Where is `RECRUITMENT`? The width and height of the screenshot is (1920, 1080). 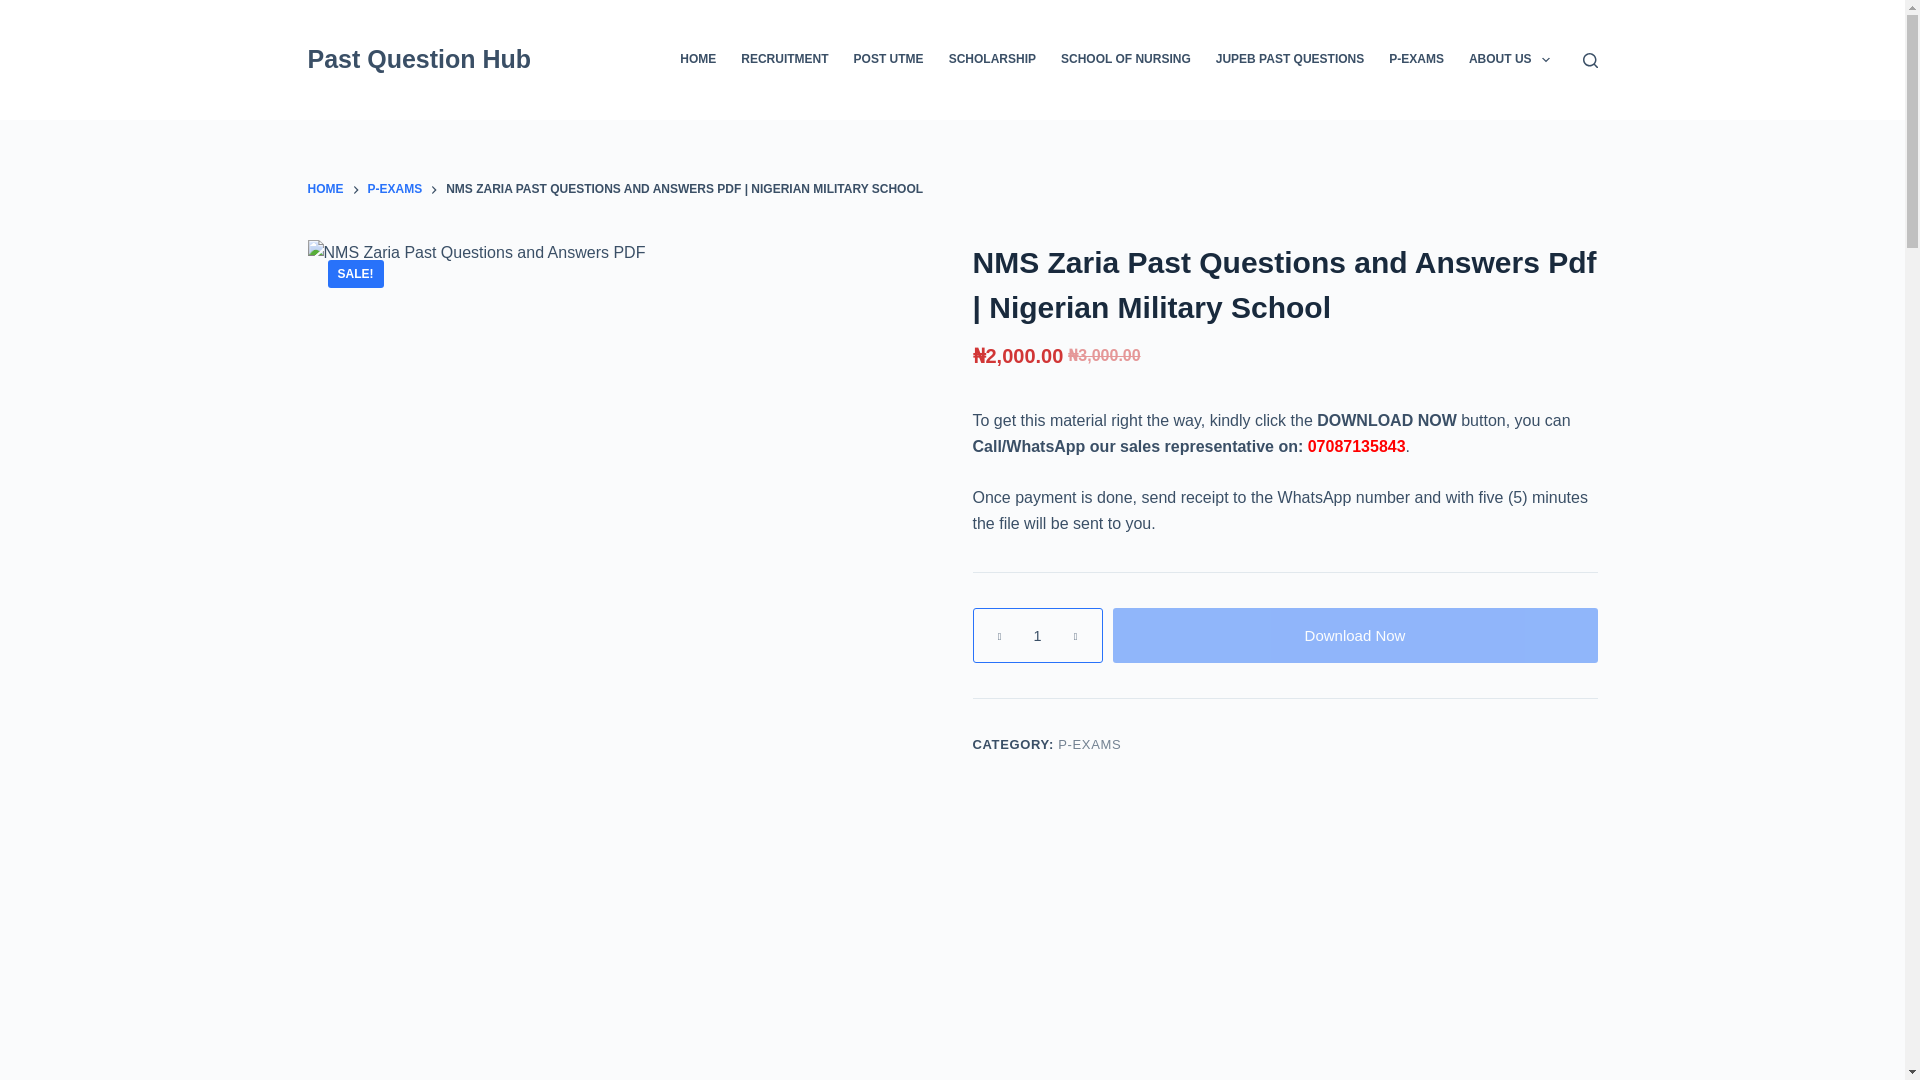
RECRUITMENT is located at coordinates (784, 60).